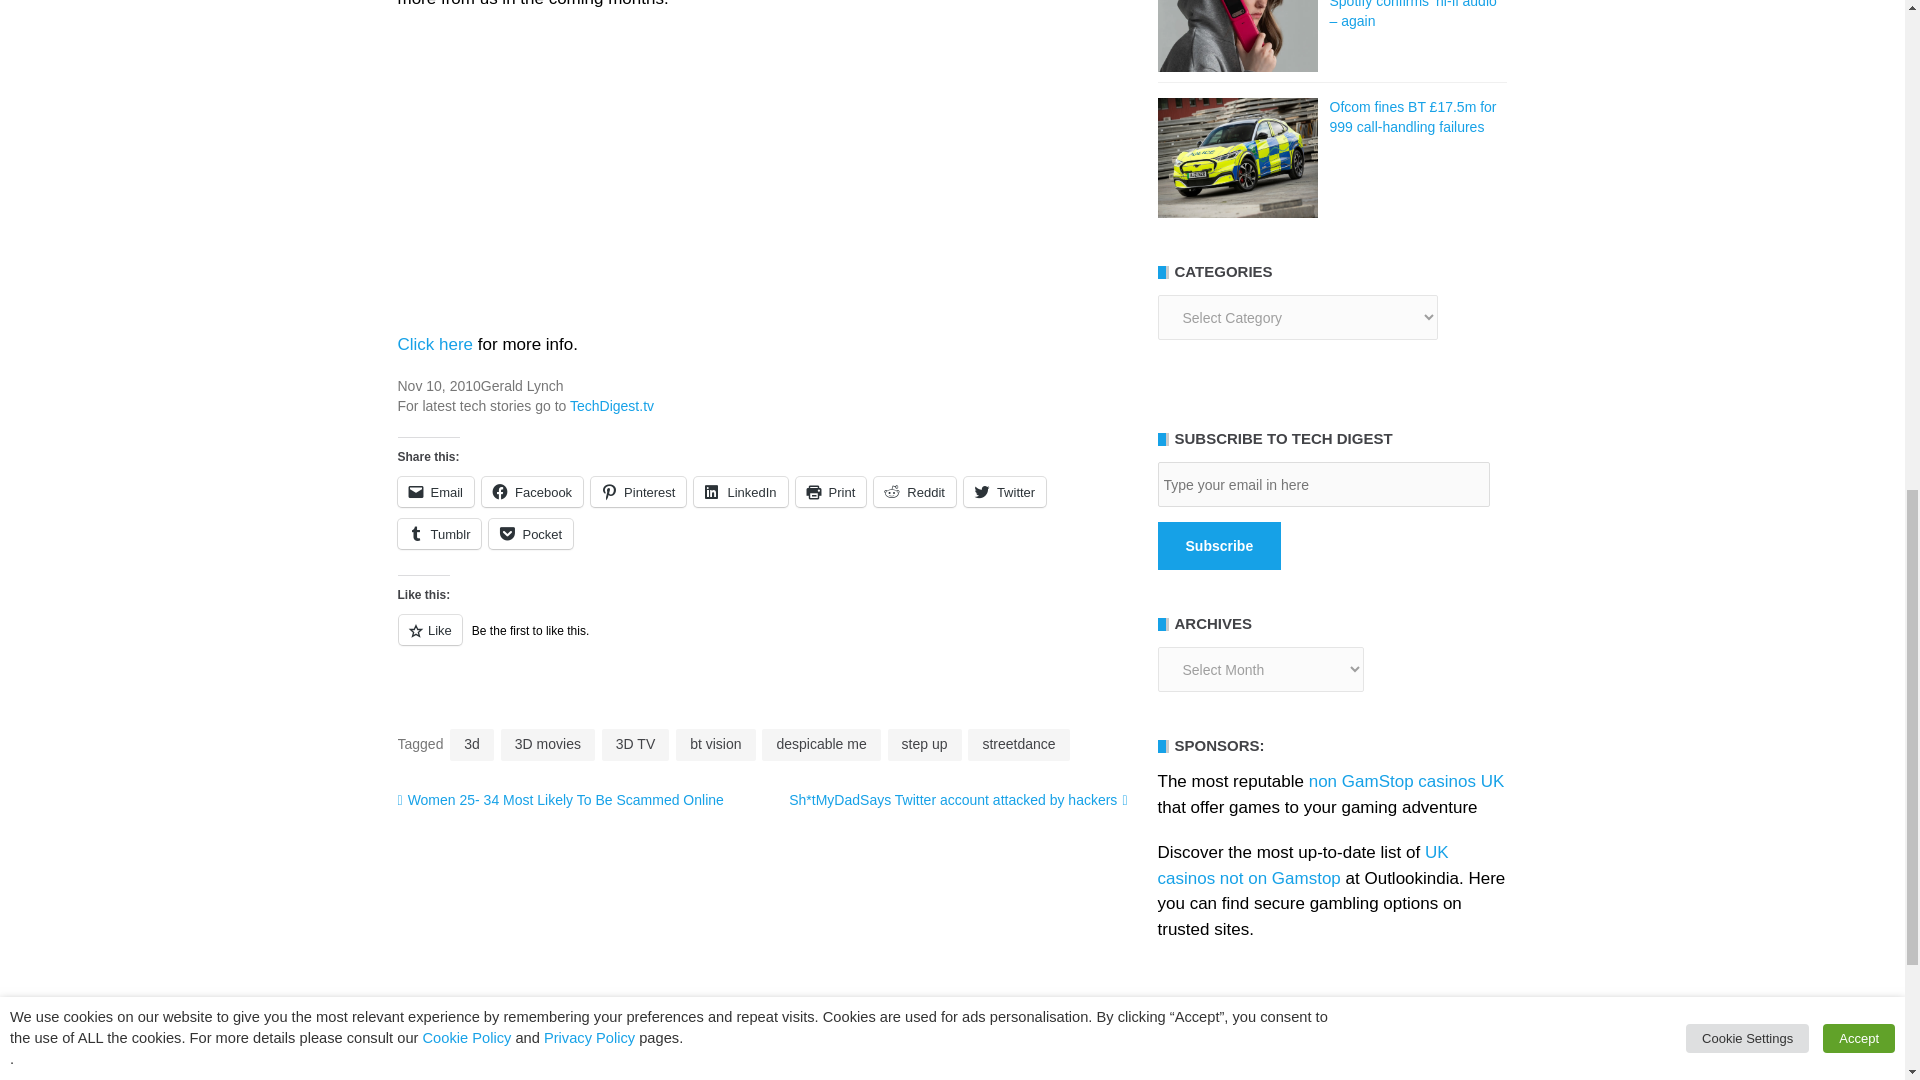  What do you see at coordinates (832, 492) in the screenshot?
I see `Click to print` at bounding box center [832, 492].